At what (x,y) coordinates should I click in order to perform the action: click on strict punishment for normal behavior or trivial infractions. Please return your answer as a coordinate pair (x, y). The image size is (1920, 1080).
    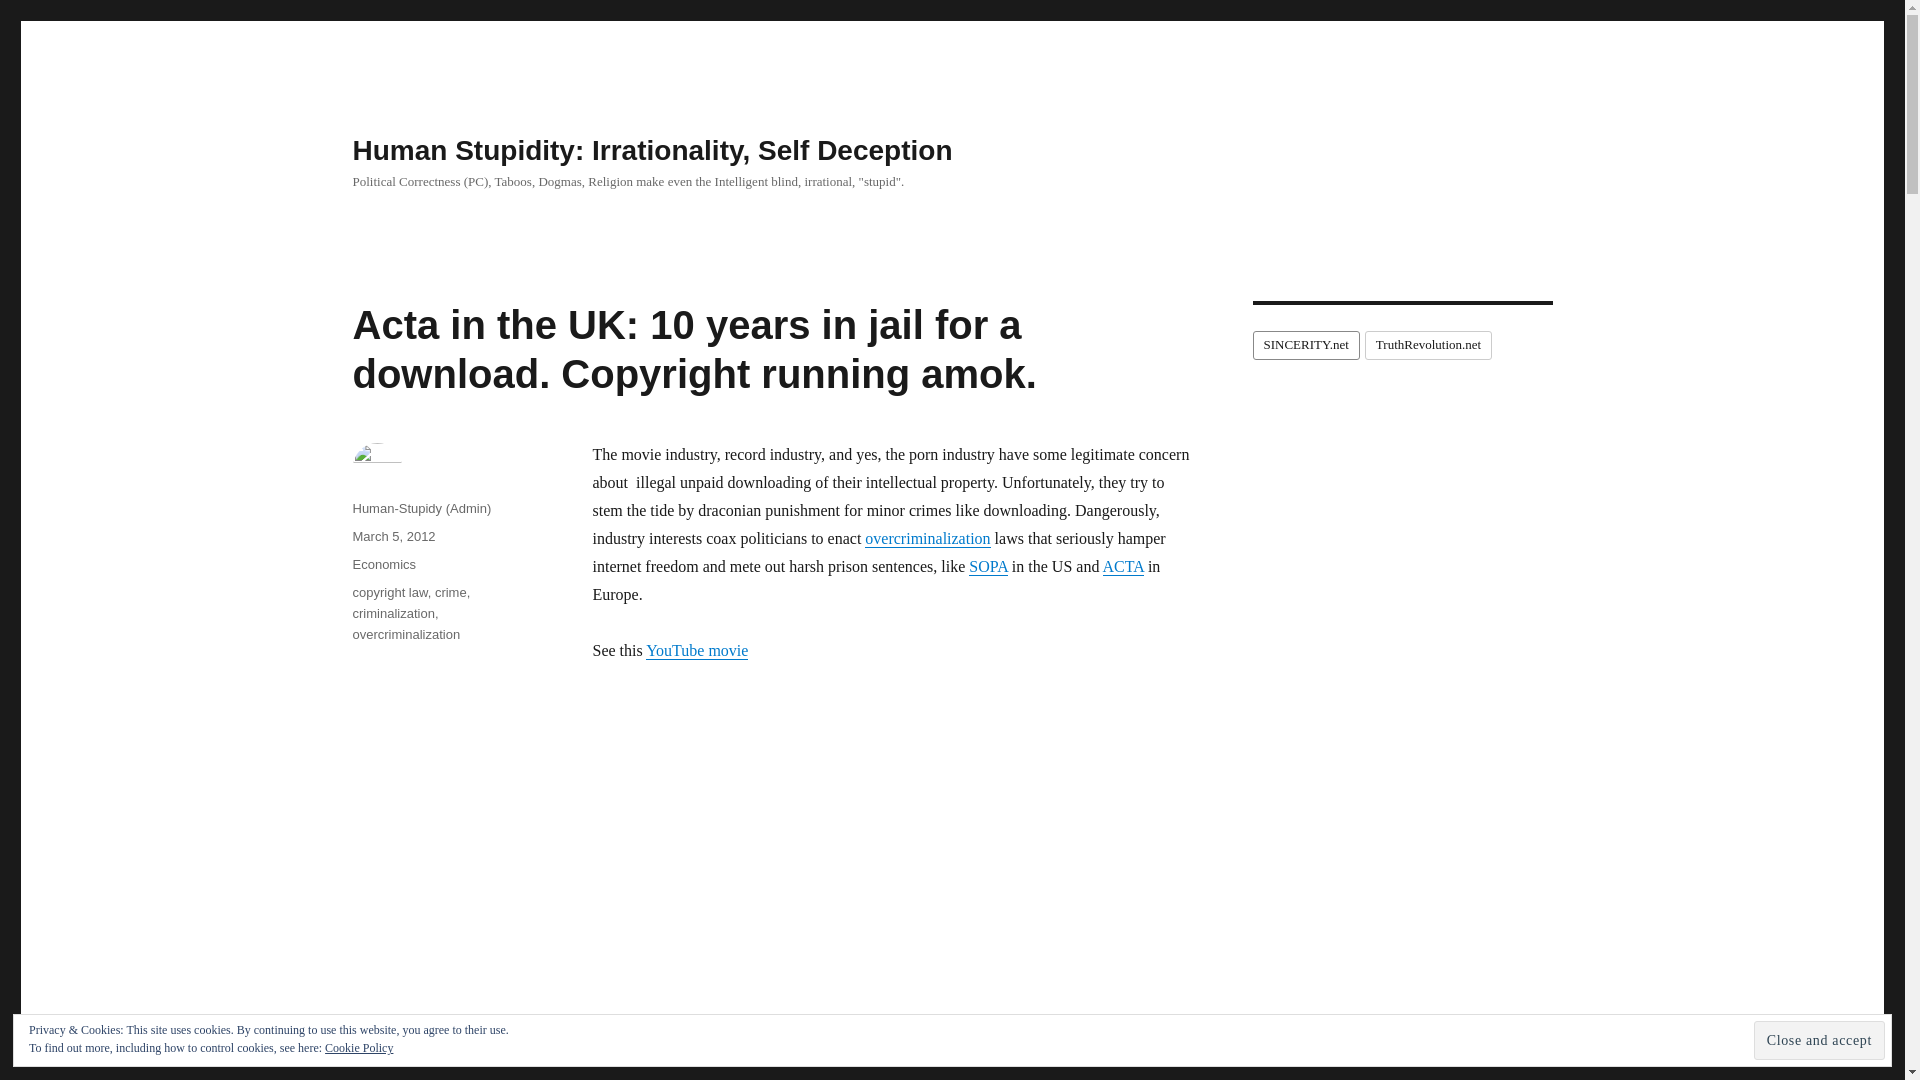
    Looking at the image, I should click on (928, 538).